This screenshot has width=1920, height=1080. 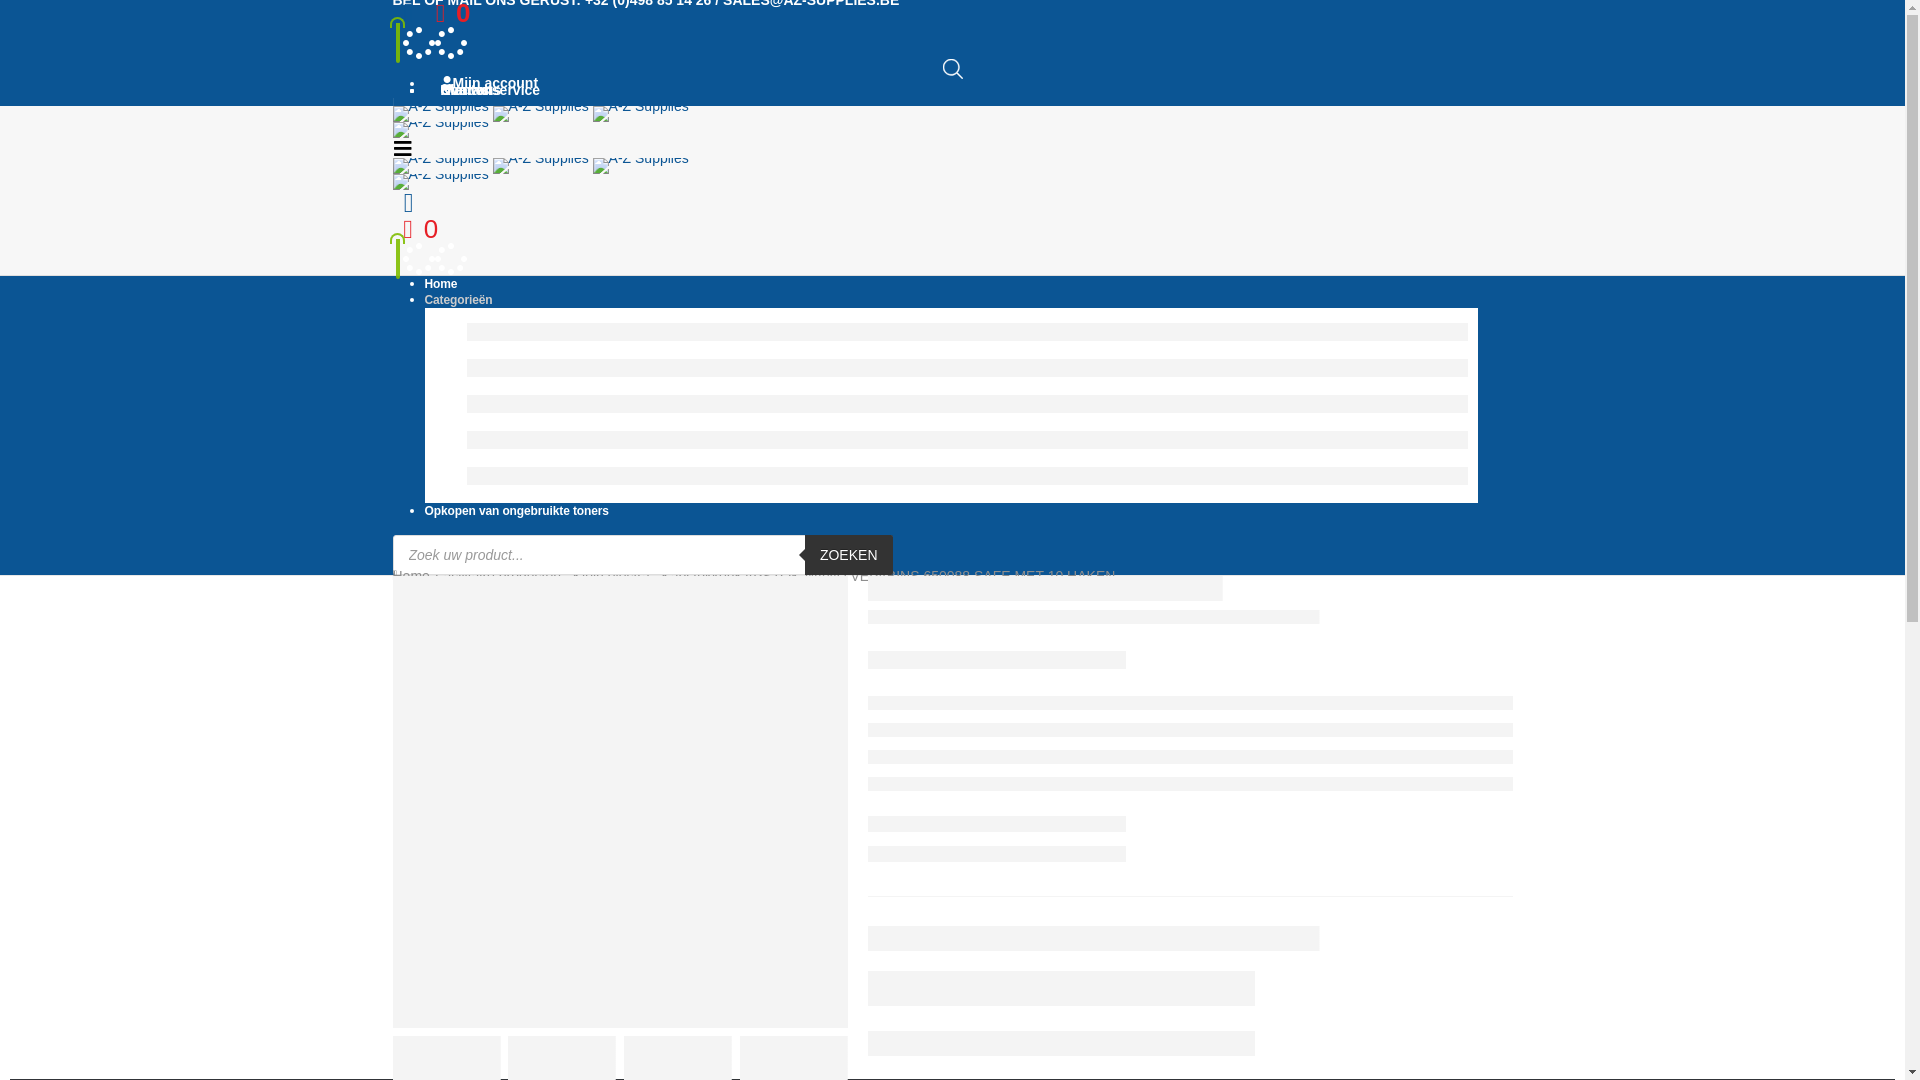 What do you see at coordinates (612, 576) in the screenshot?
I see `Klein electra` at bounding box center [612, 576].